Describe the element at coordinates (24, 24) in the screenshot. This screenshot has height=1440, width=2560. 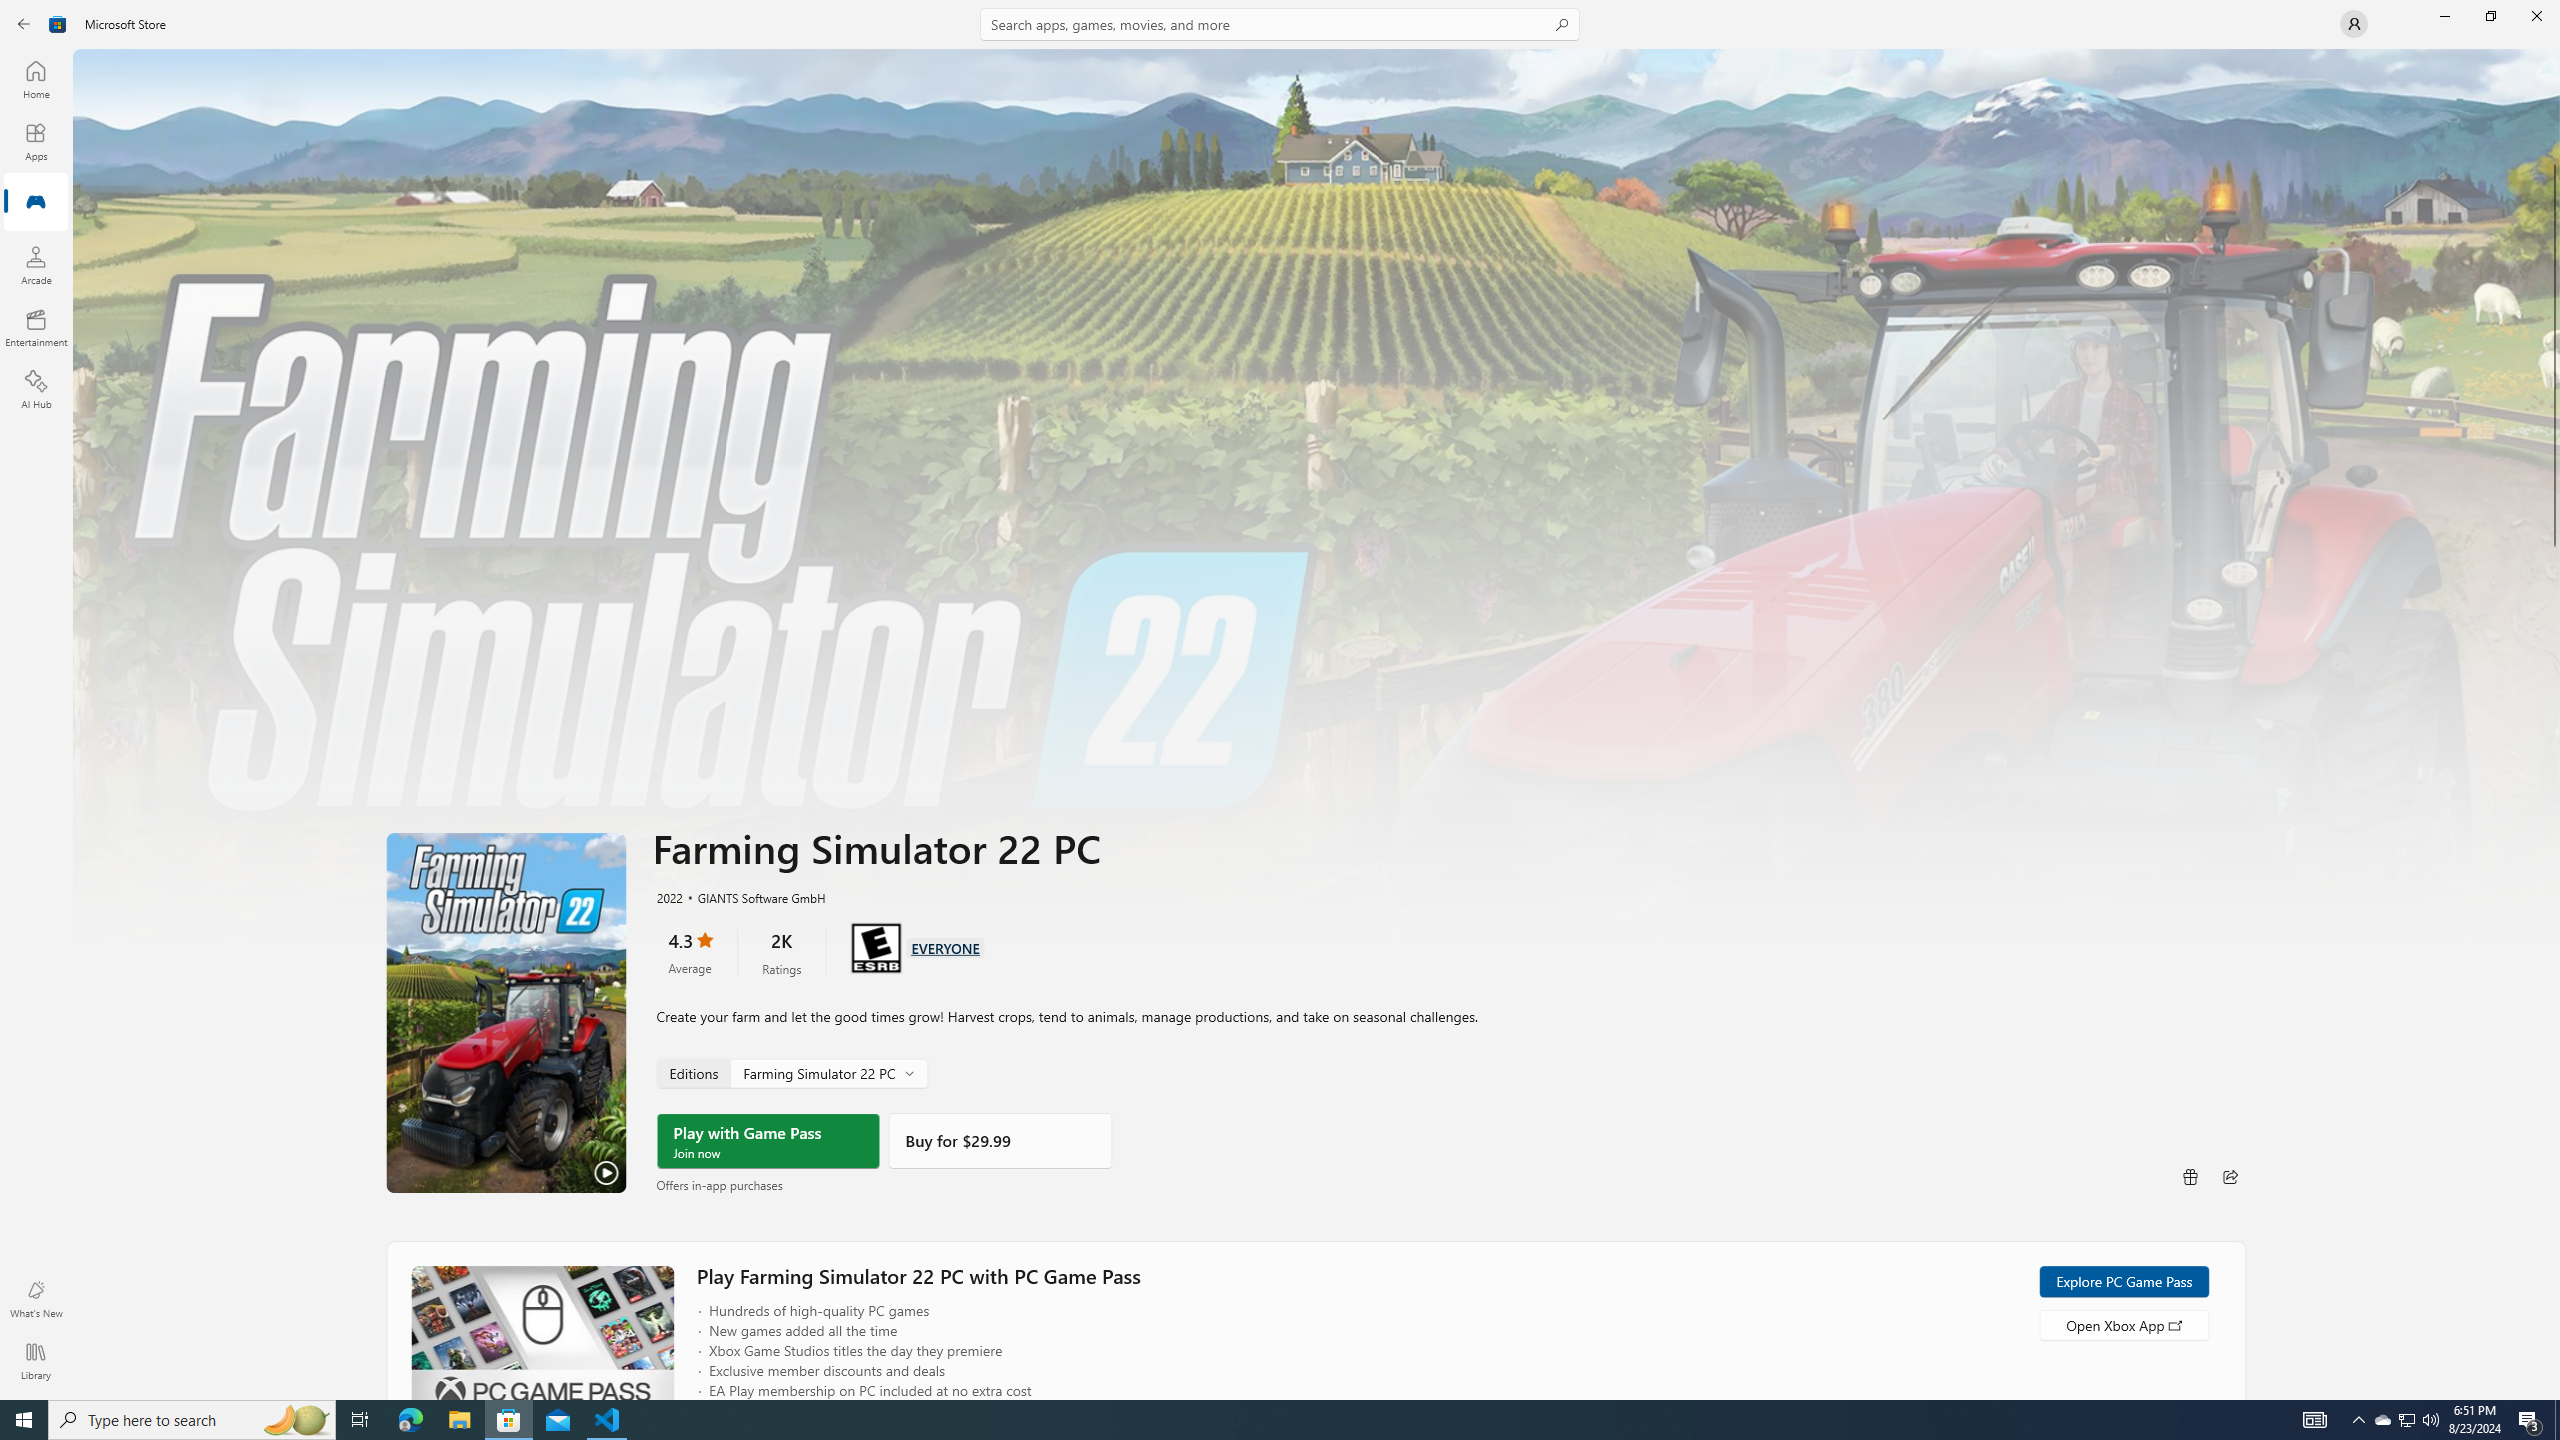
I see `Back` at that location.